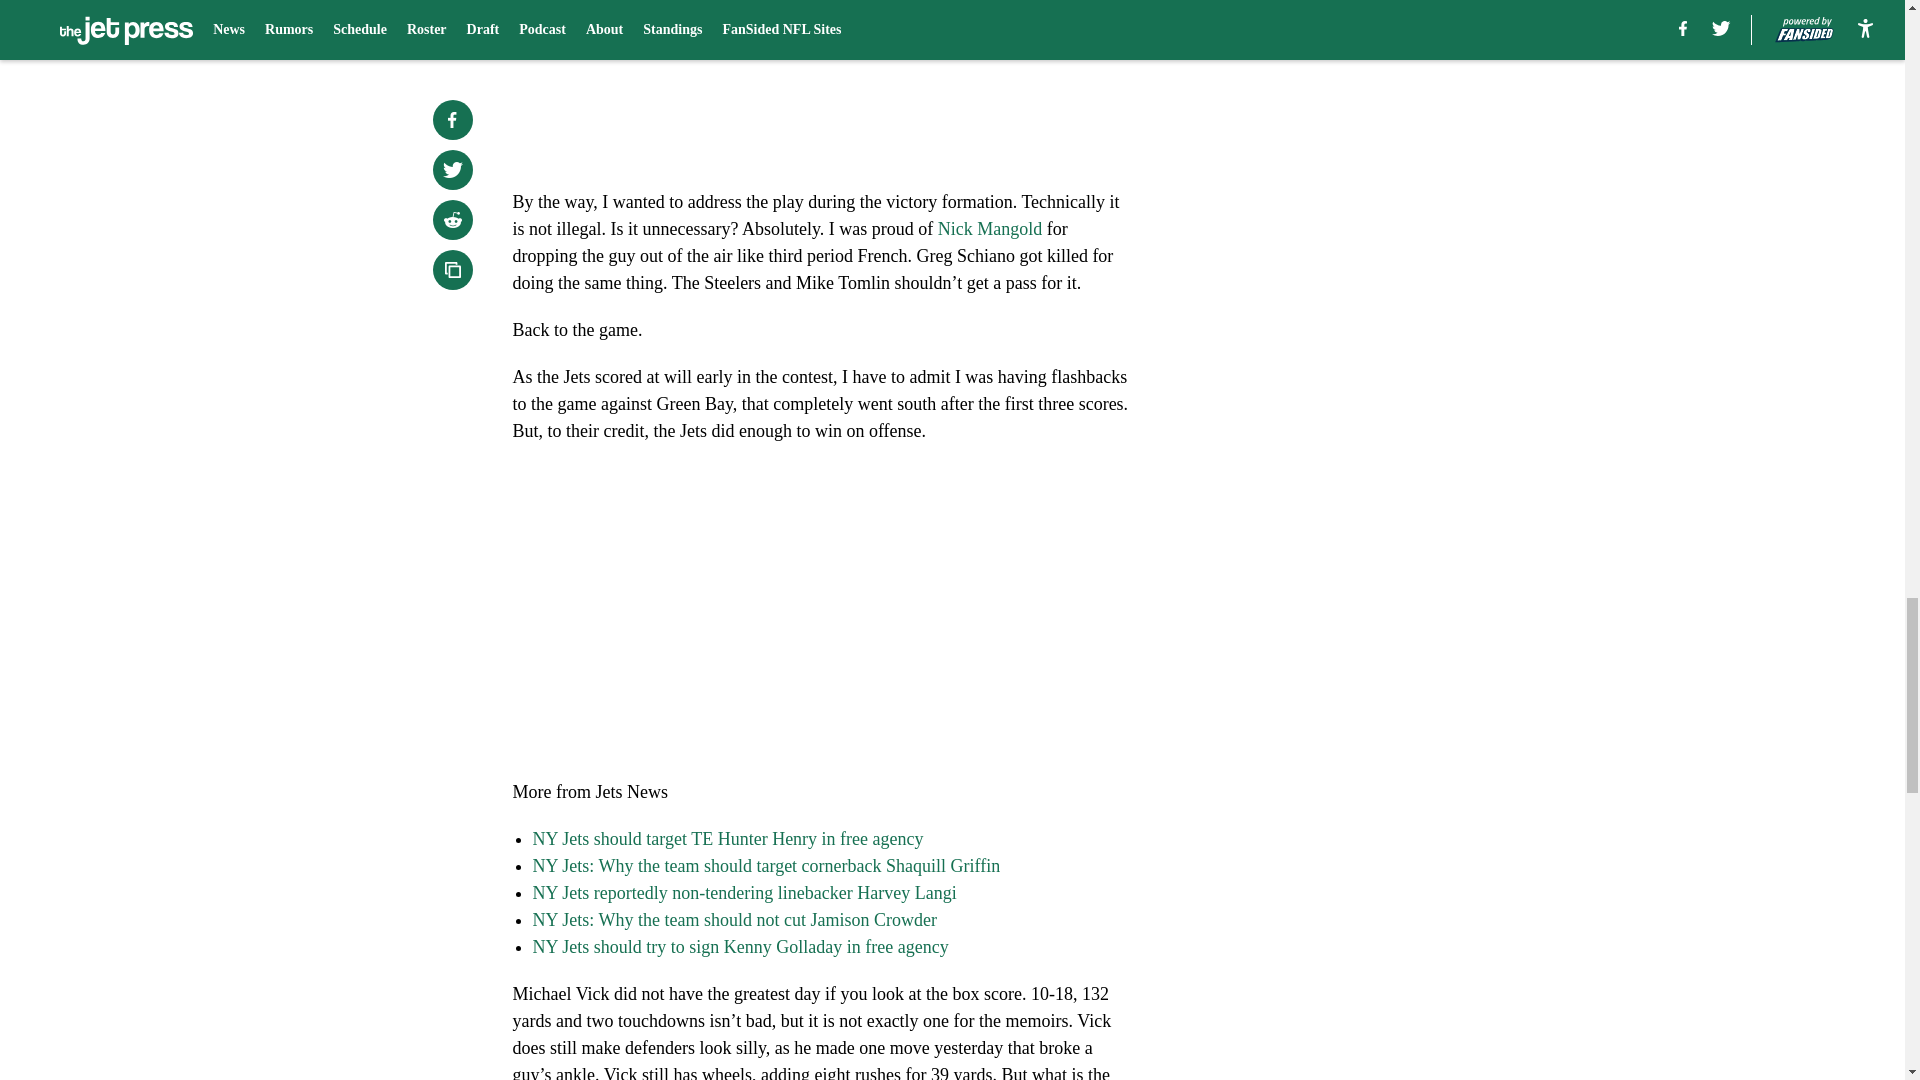  Describe the element at coordinates (990, 228) in the screenshot. I see `Nick Mangold` at that location.